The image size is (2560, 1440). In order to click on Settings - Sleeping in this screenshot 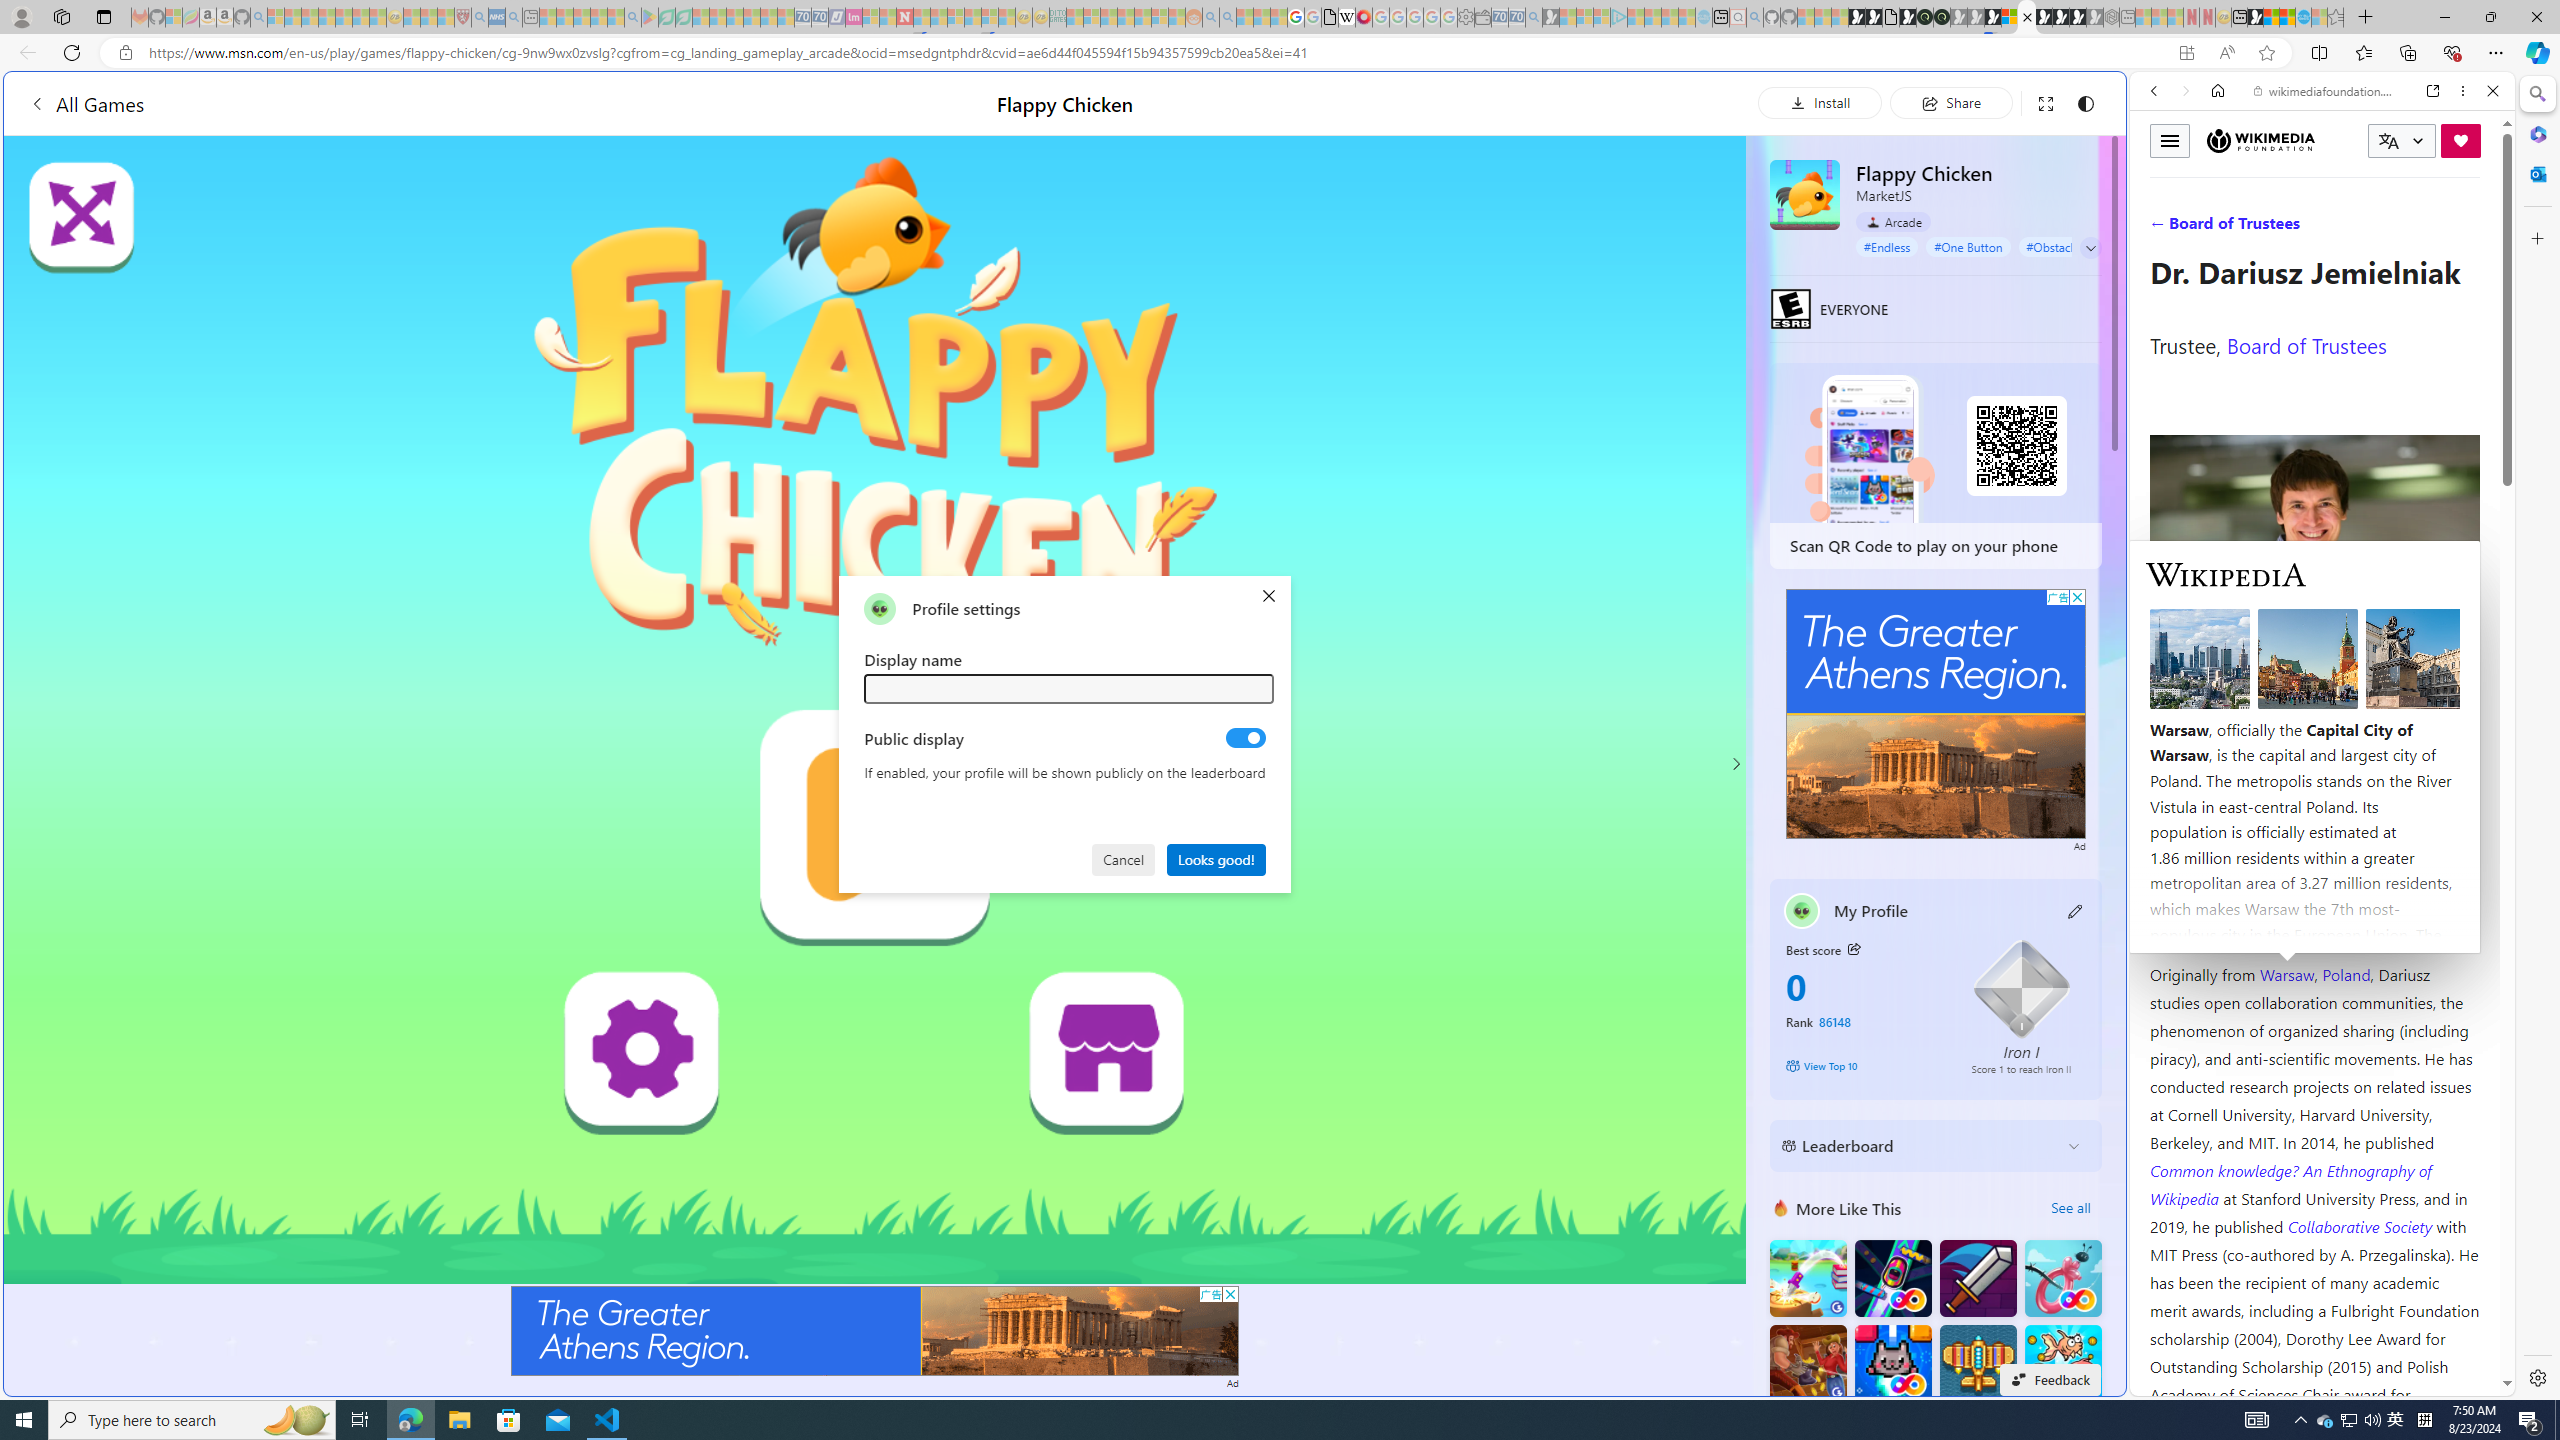, I will do `click(1465, 17)`.